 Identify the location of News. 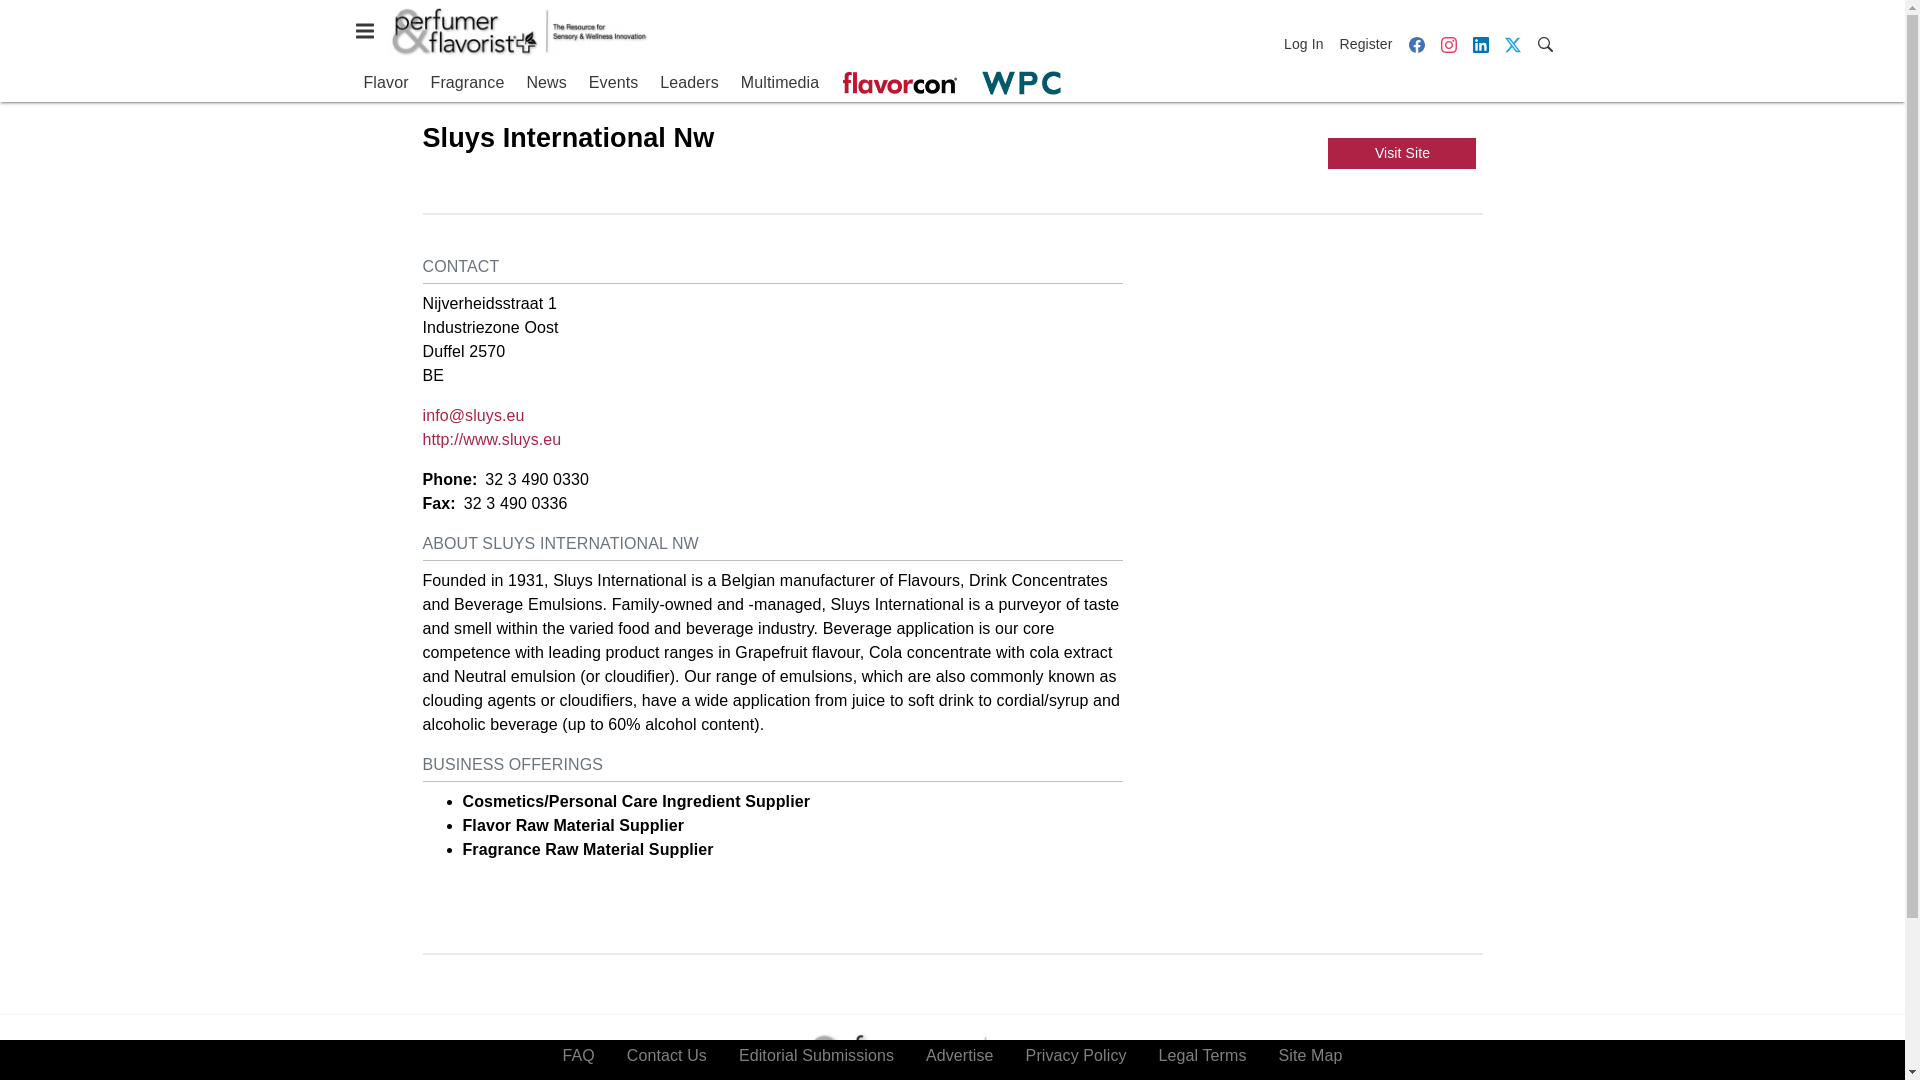
(546, 83).